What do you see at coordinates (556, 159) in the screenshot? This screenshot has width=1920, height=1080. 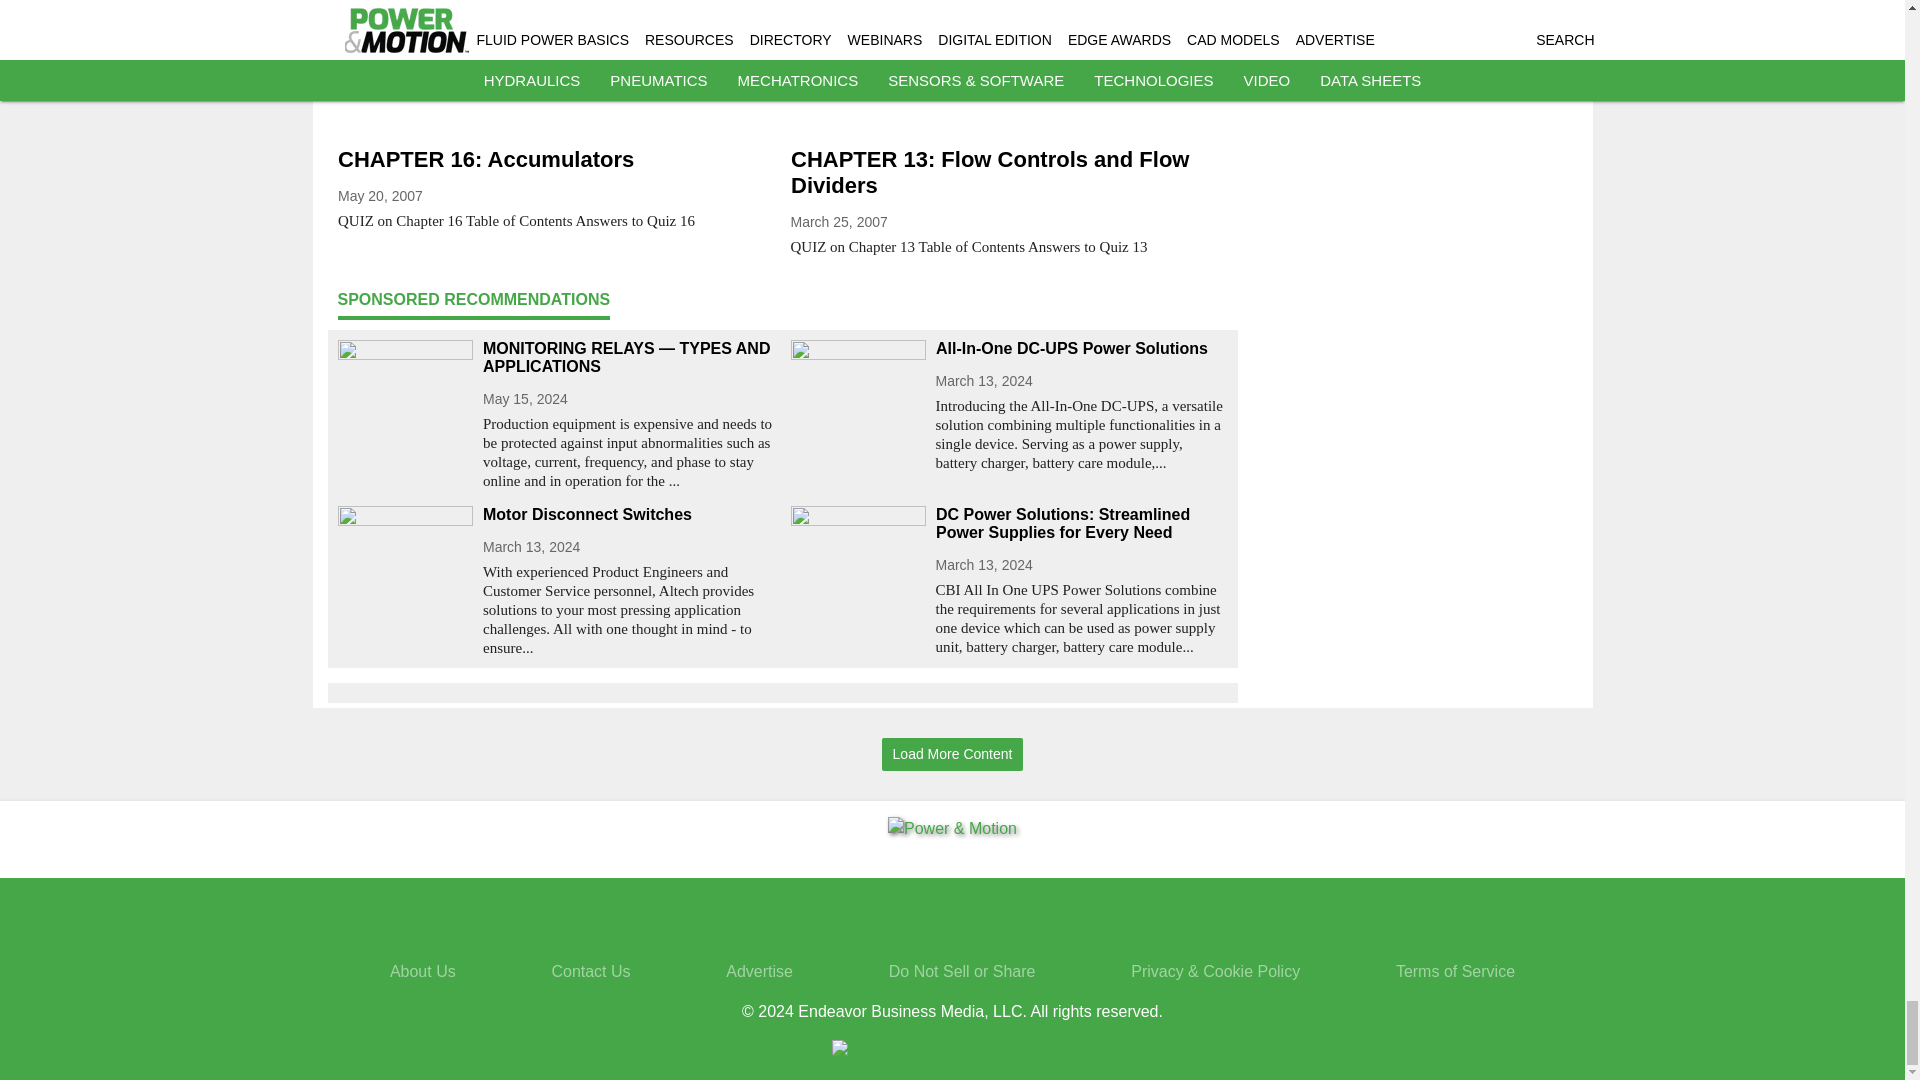 I see `CHAPTER 16: Accumulators` at bounding box center [556, 159].